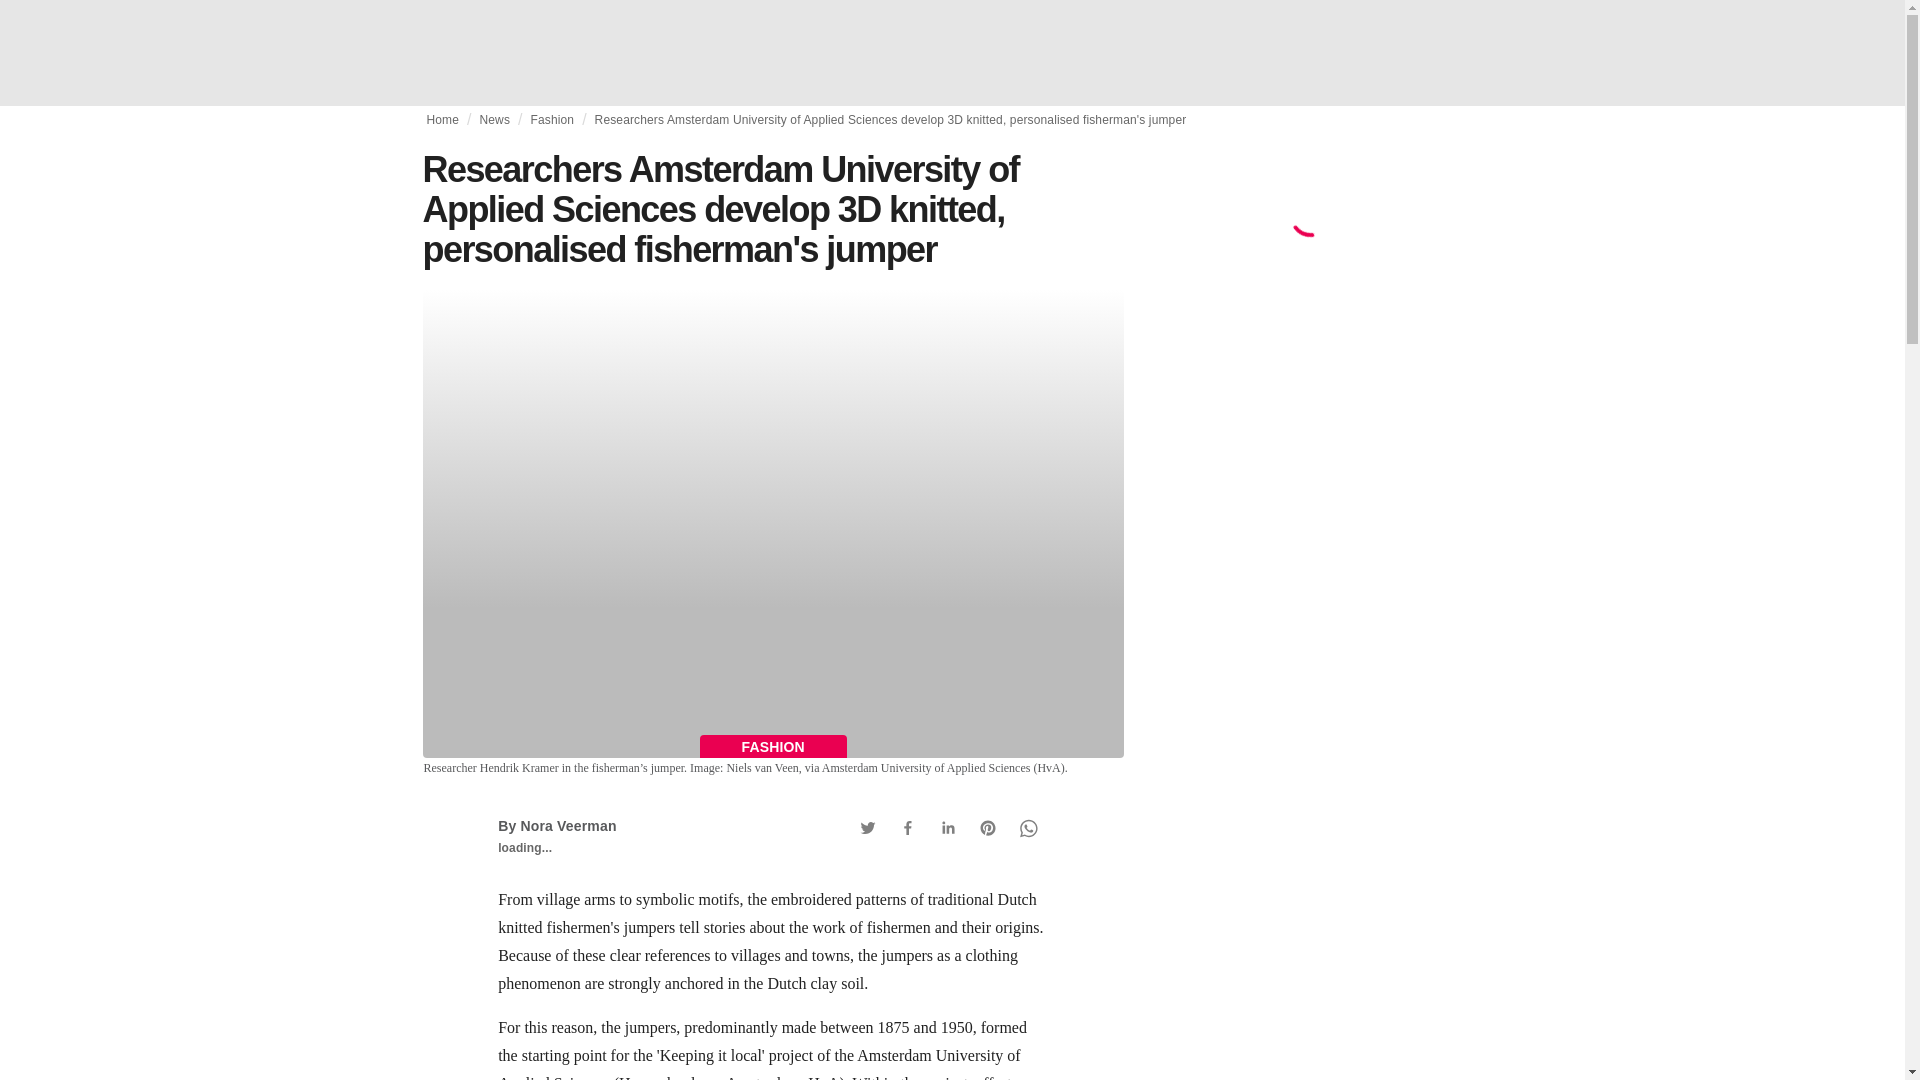  What do you see at coordinates (556, 825) in the screenshot?
I see `By Nora Veerman` at bounding box center [556, 825].